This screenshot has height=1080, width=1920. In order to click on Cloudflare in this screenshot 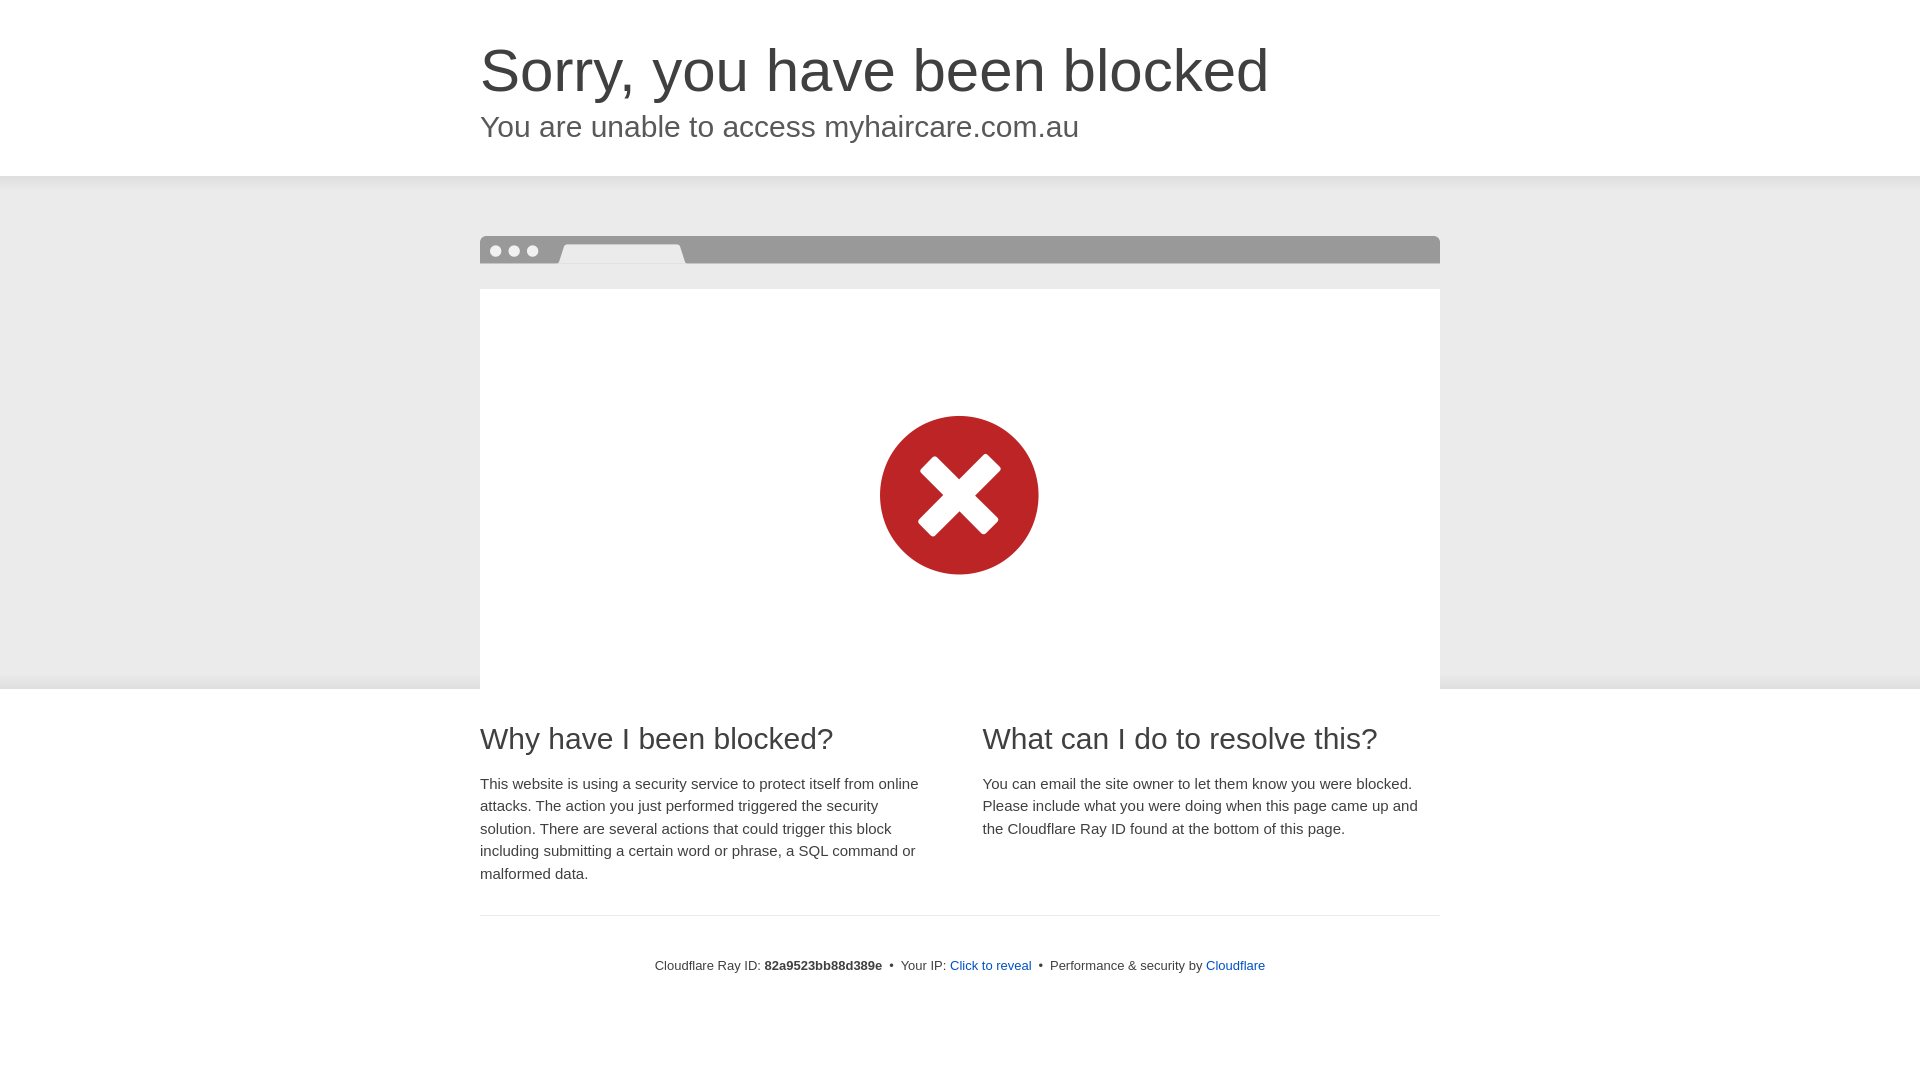, I will do `click(1236, 966)`.